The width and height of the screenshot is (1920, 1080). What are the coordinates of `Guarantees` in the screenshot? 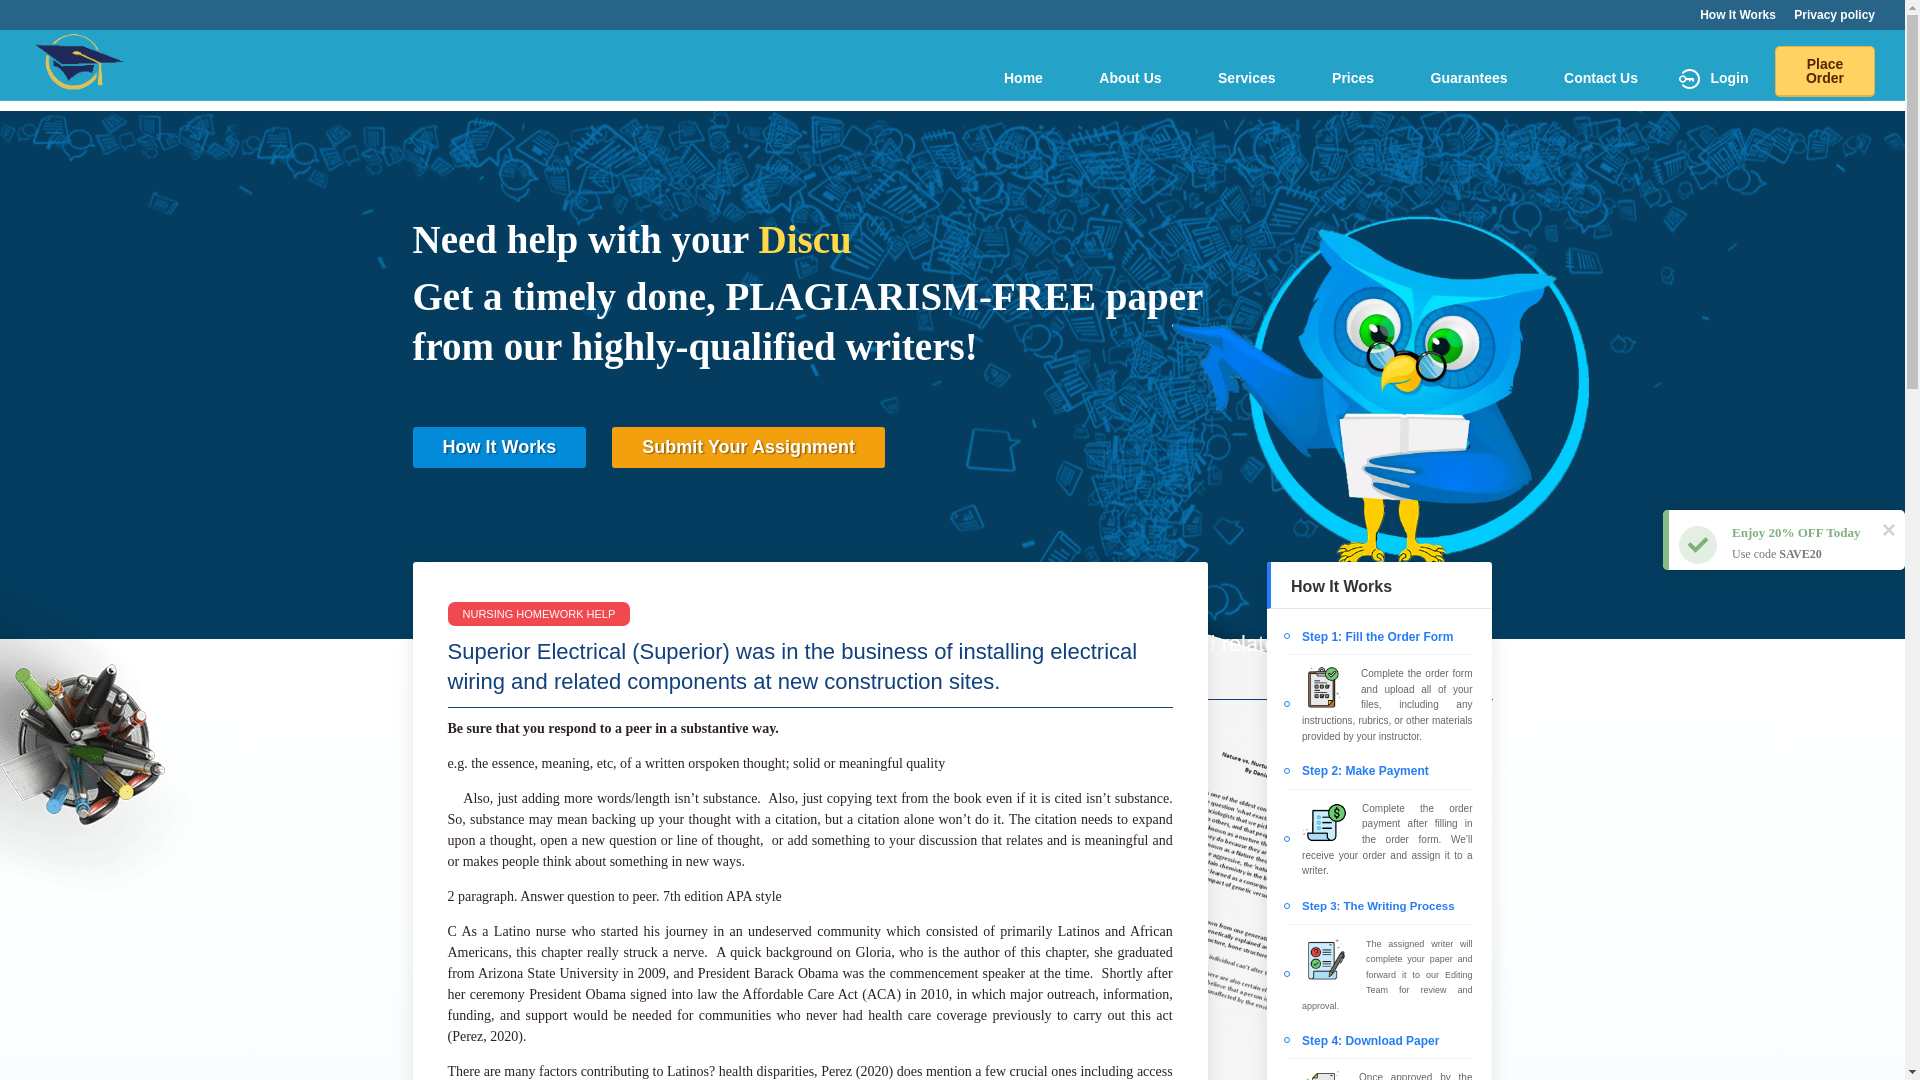 It's located at (1469, 78).